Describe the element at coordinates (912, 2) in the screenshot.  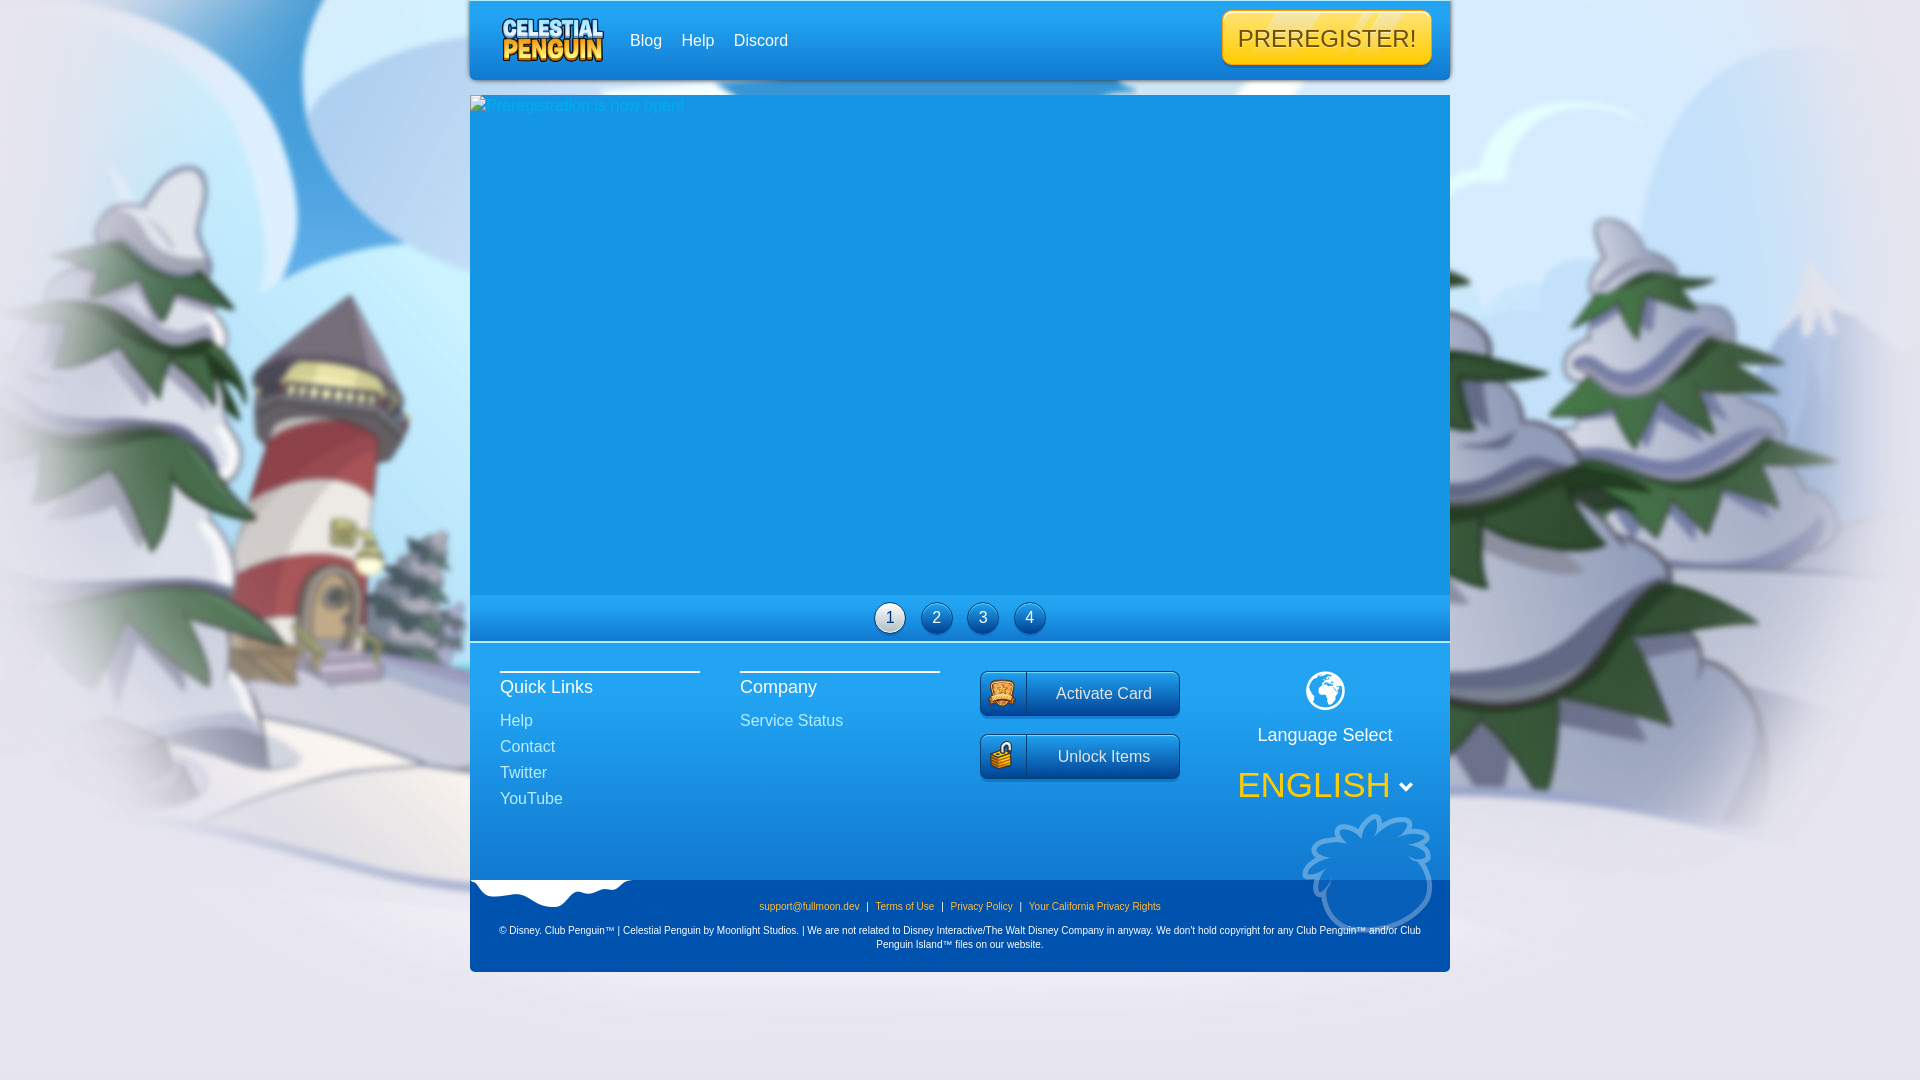
I see `Skip to main content` at that location.